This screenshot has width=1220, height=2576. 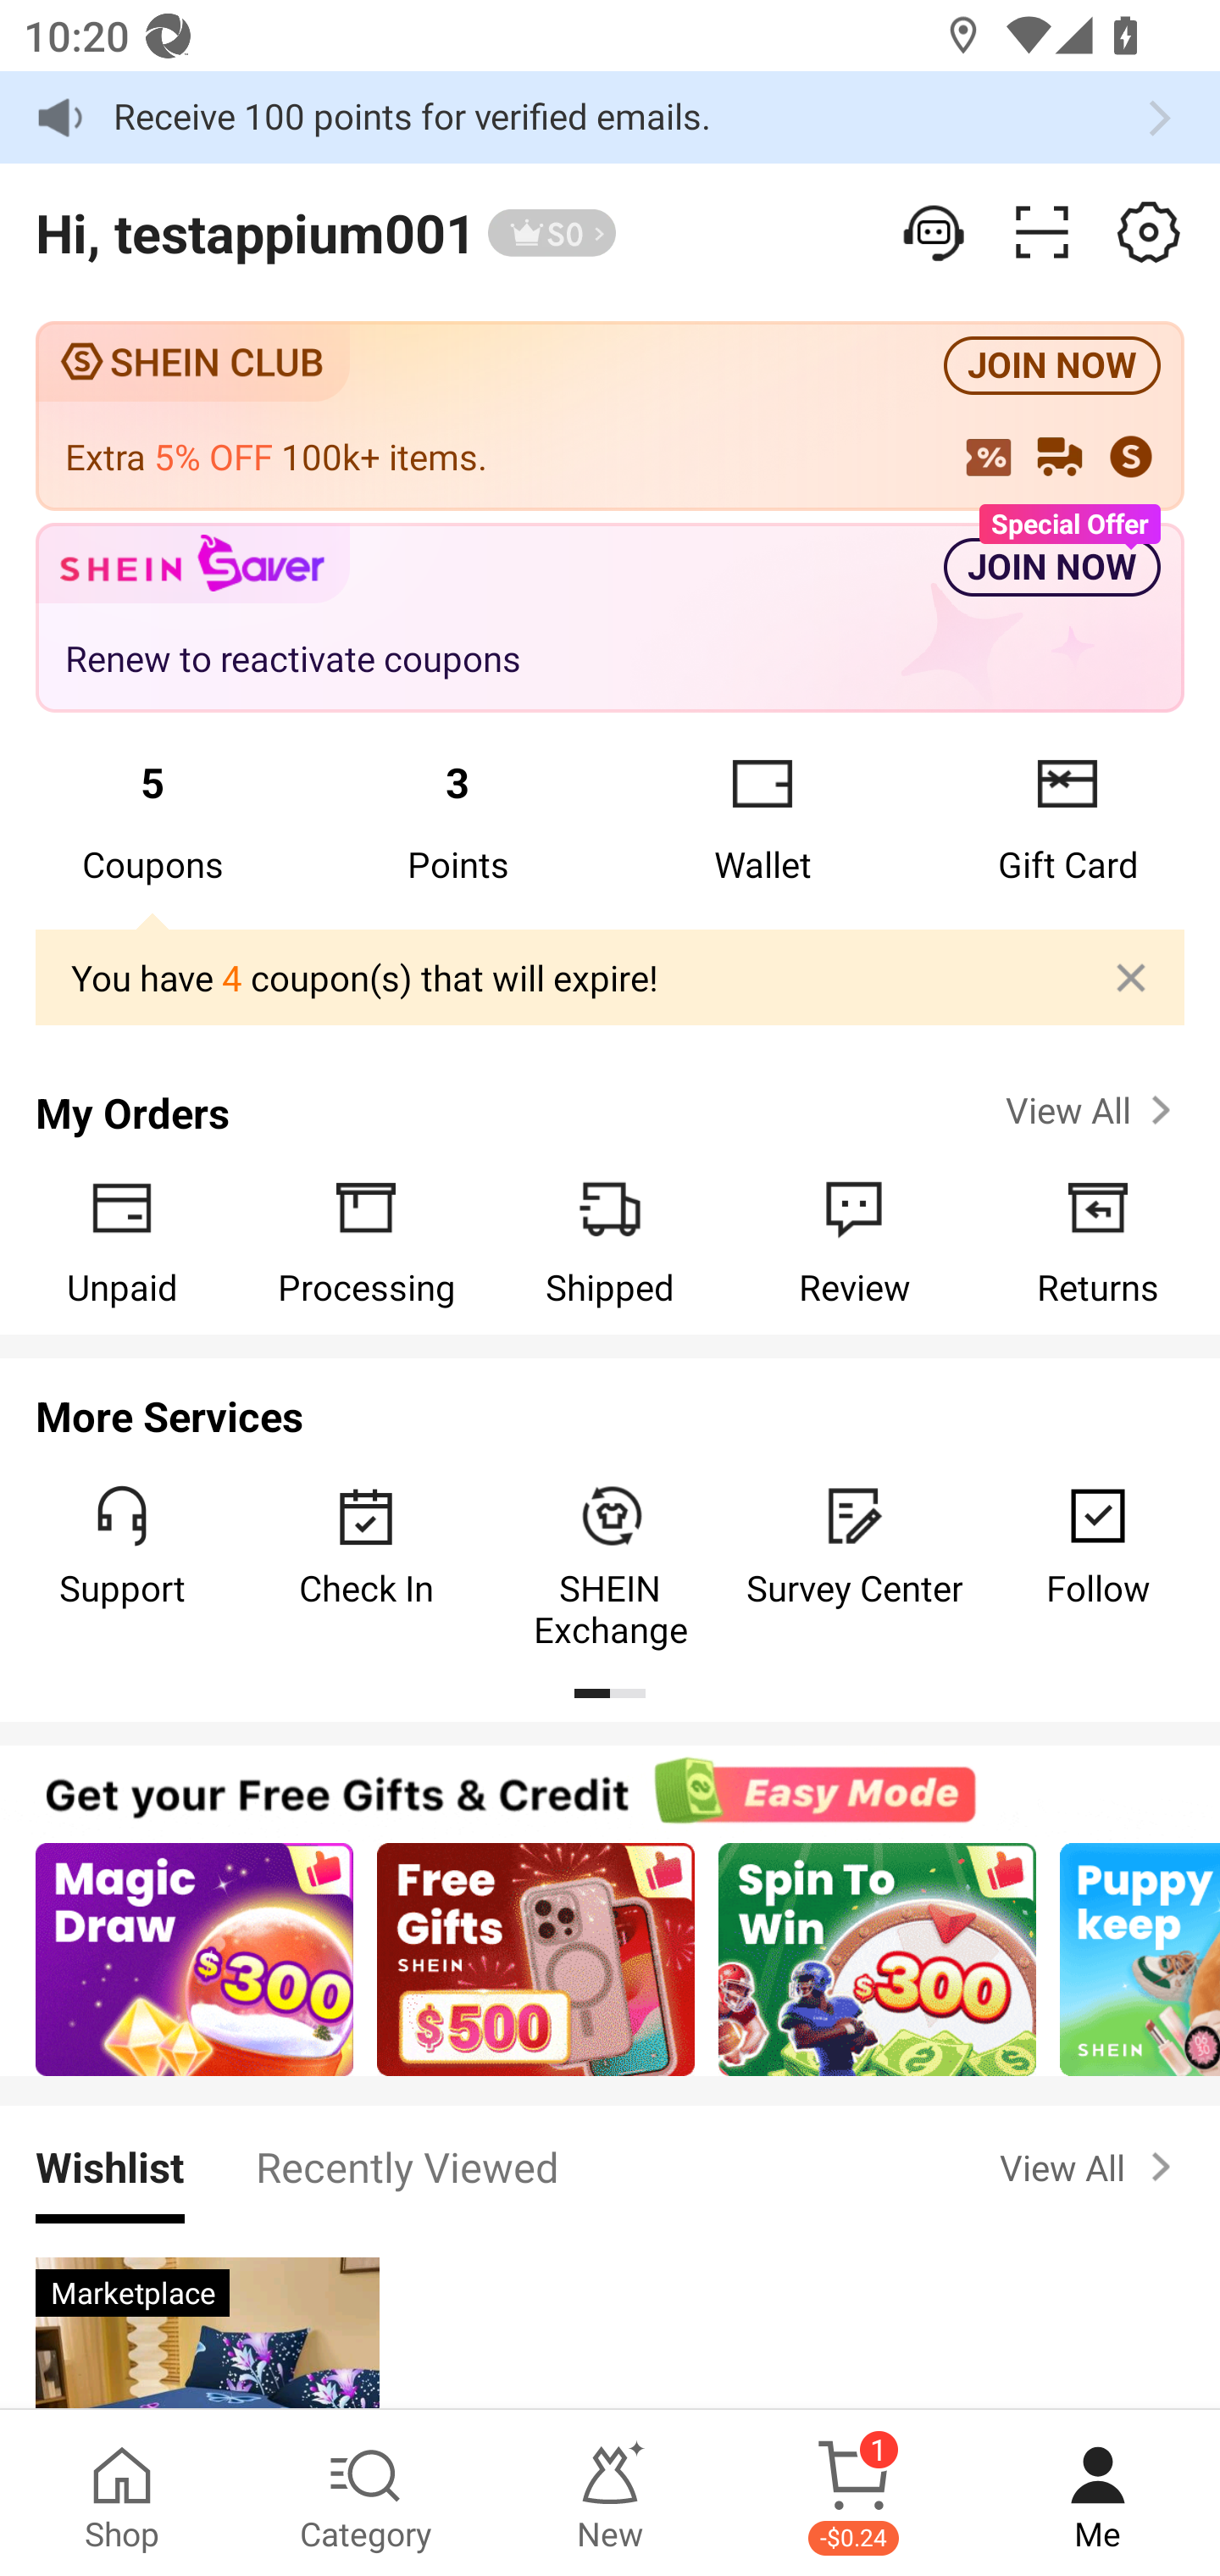 What do you see at coordinates (610, 818) in the screenshot?
I see `5 Coupons 3 Points Wallet Gift Card` at bounding box center [610, 818].